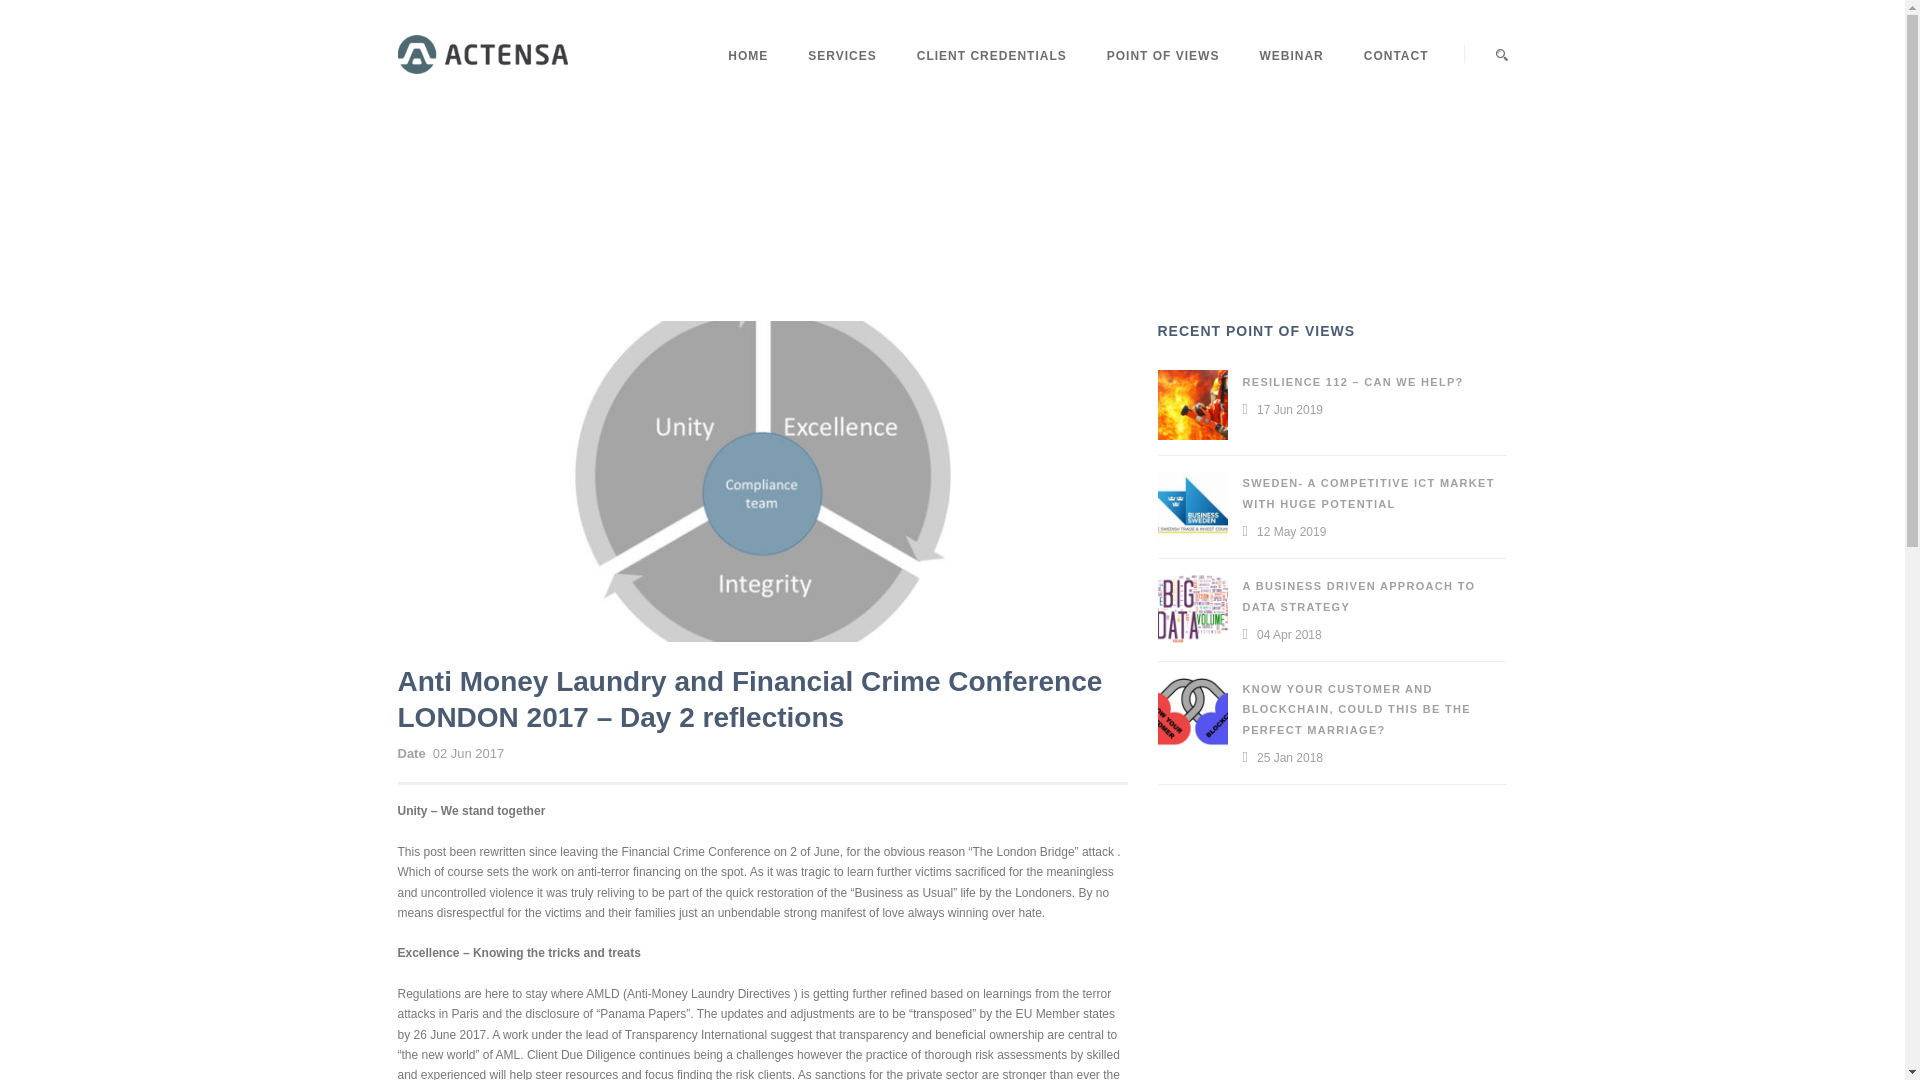 This screenshot has height=1080, width=1920. I want to click on SERVICES, so click(842, 80).